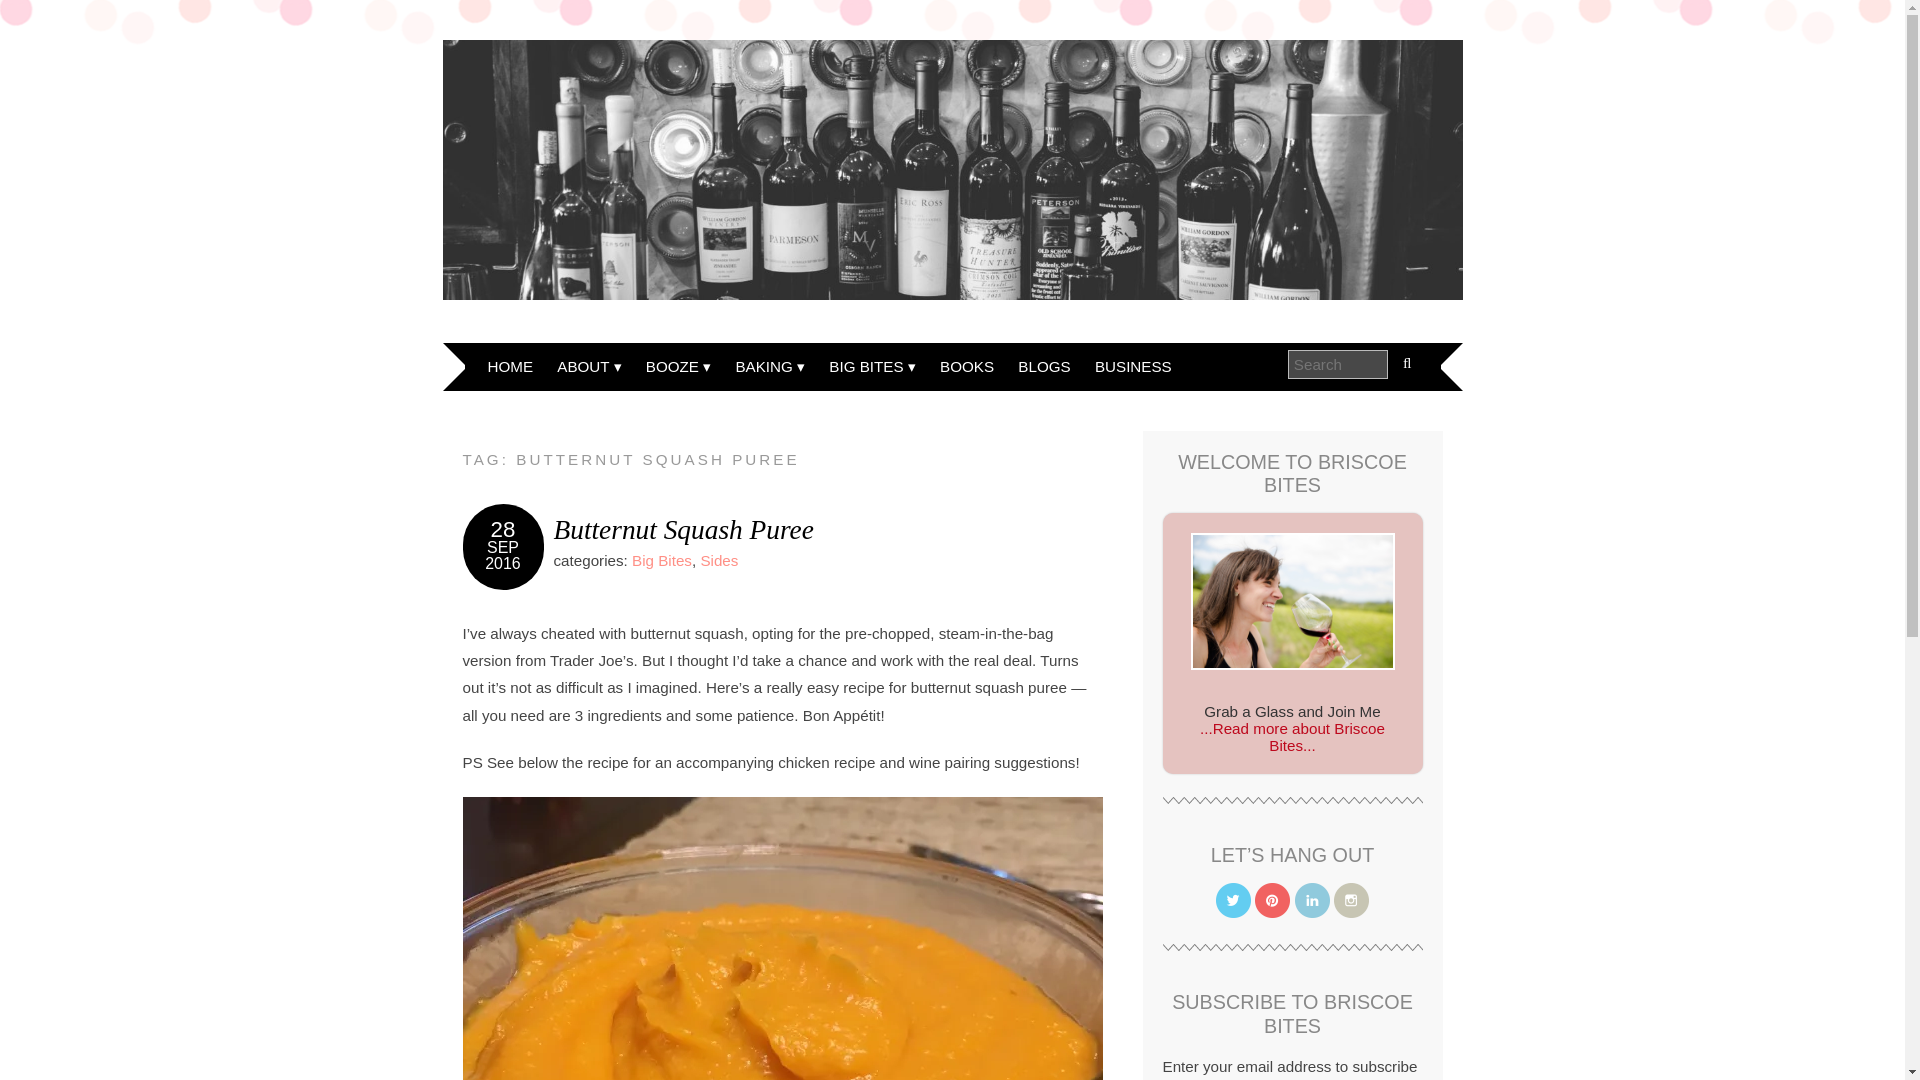 The height and width of the screenshot is (1080, 1920). Describe the element at coordinates (966, 366) in the screenshot. I see `BOOKS` at that location.